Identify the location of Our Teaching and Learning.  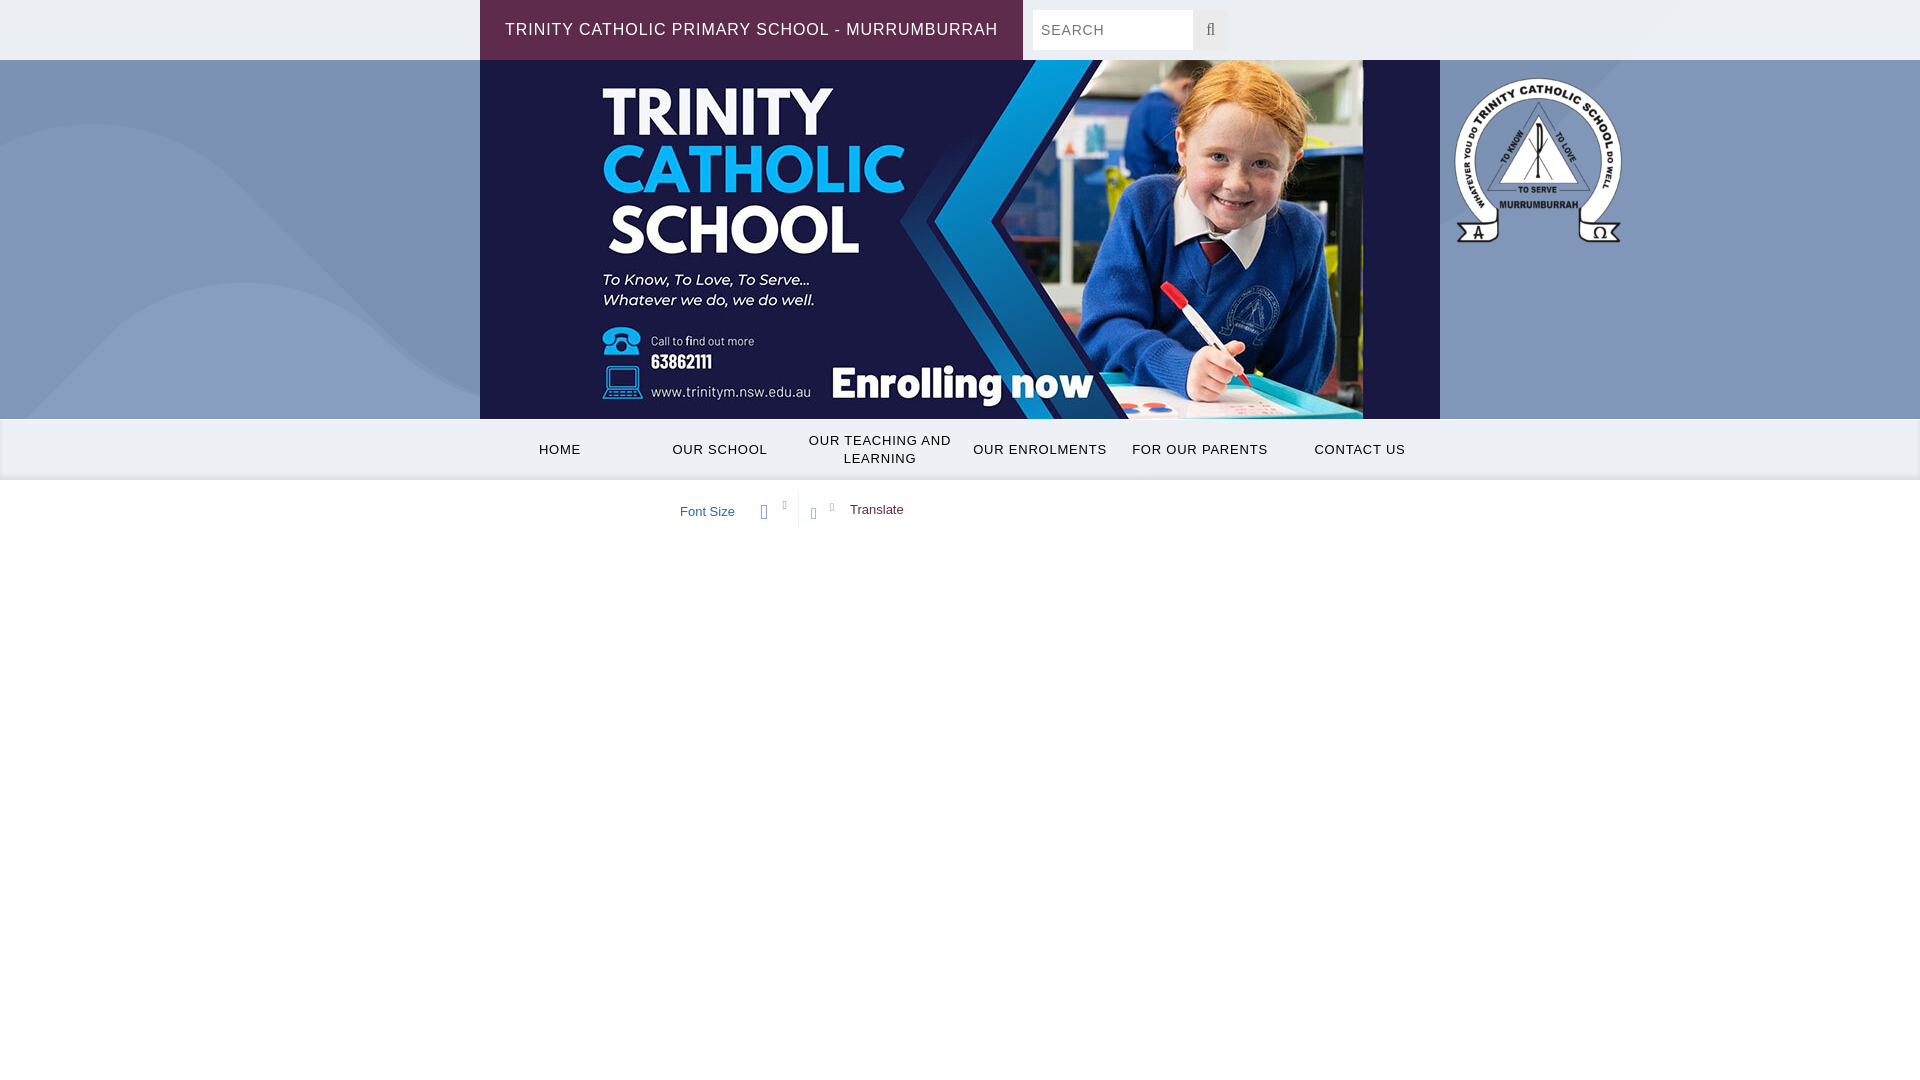
(880, 450).